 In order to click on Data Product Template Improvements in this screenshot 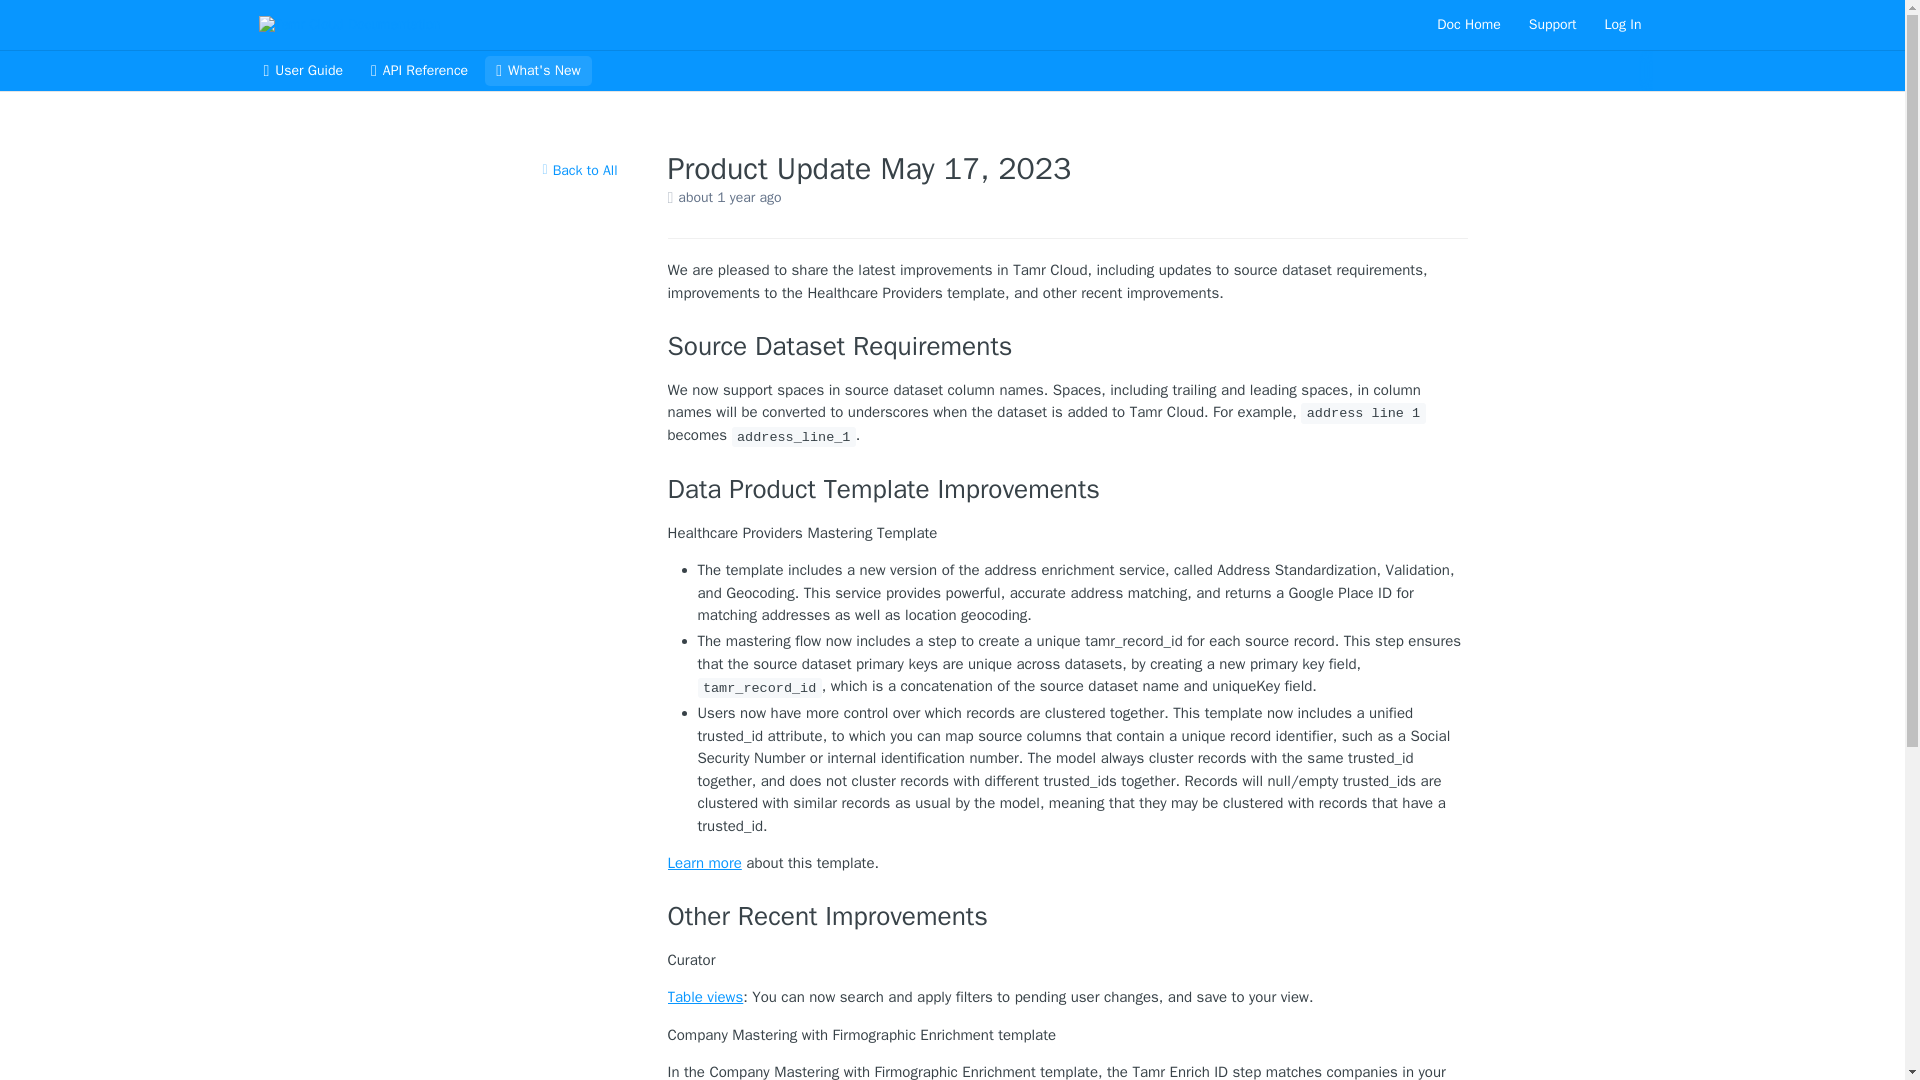, I will do `click(1068, 490)`.